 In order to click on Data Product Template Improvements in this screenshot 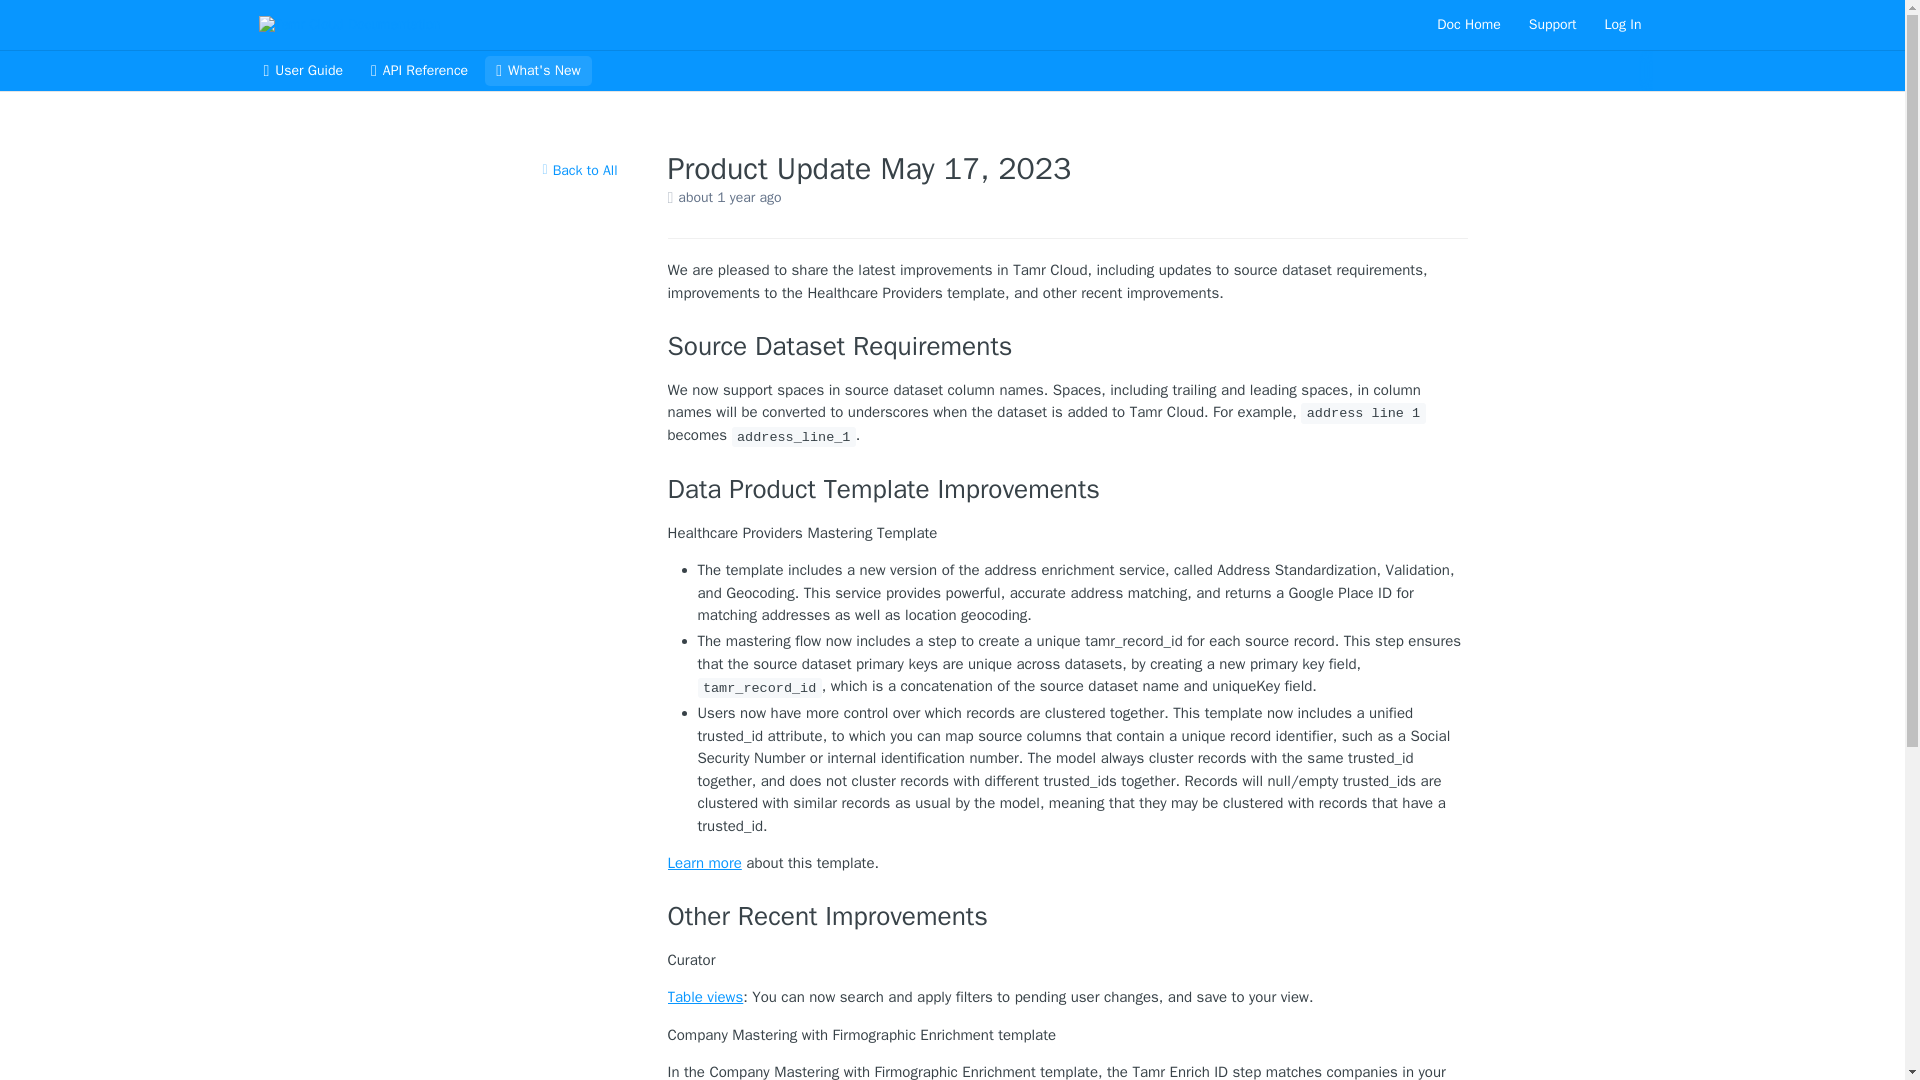, I will do `click(1068, 490)`.